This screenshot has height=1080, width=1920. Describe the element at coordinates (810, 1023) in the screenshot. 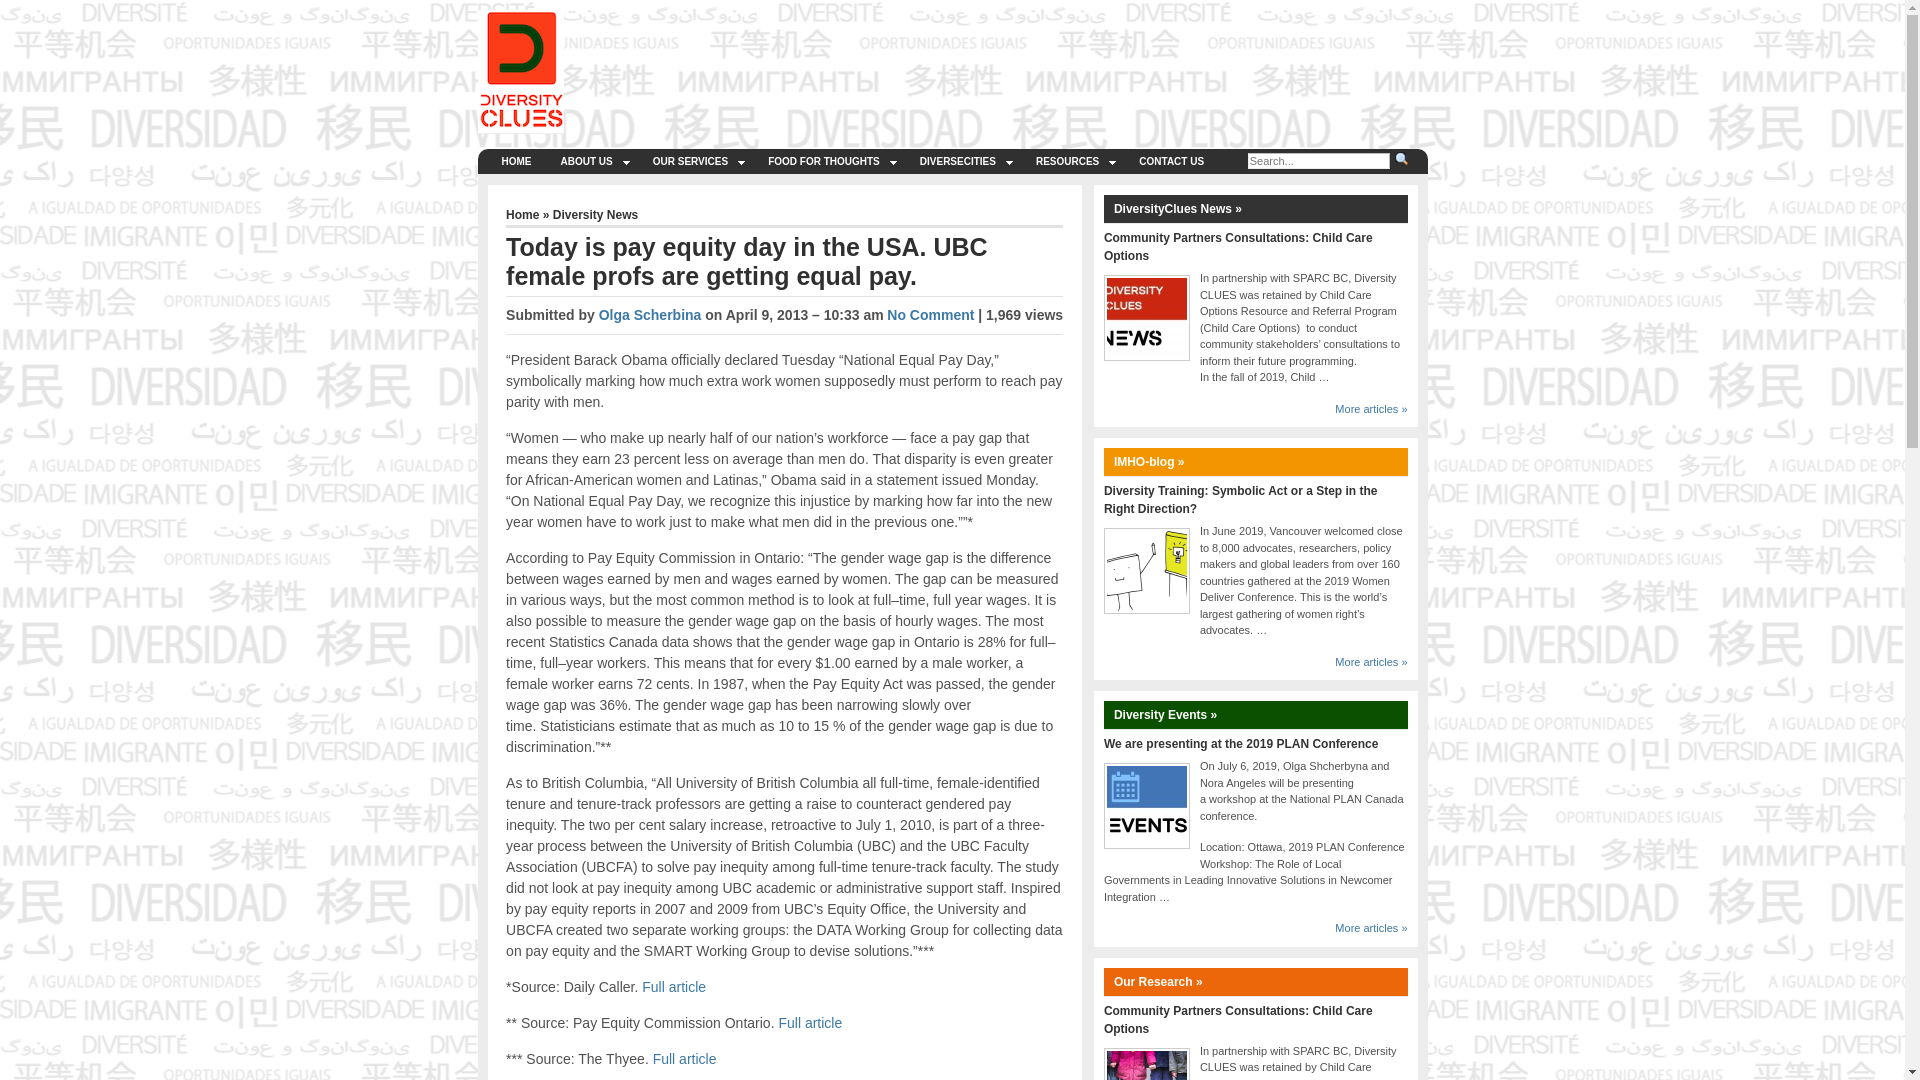

I see `Full article` at that location.